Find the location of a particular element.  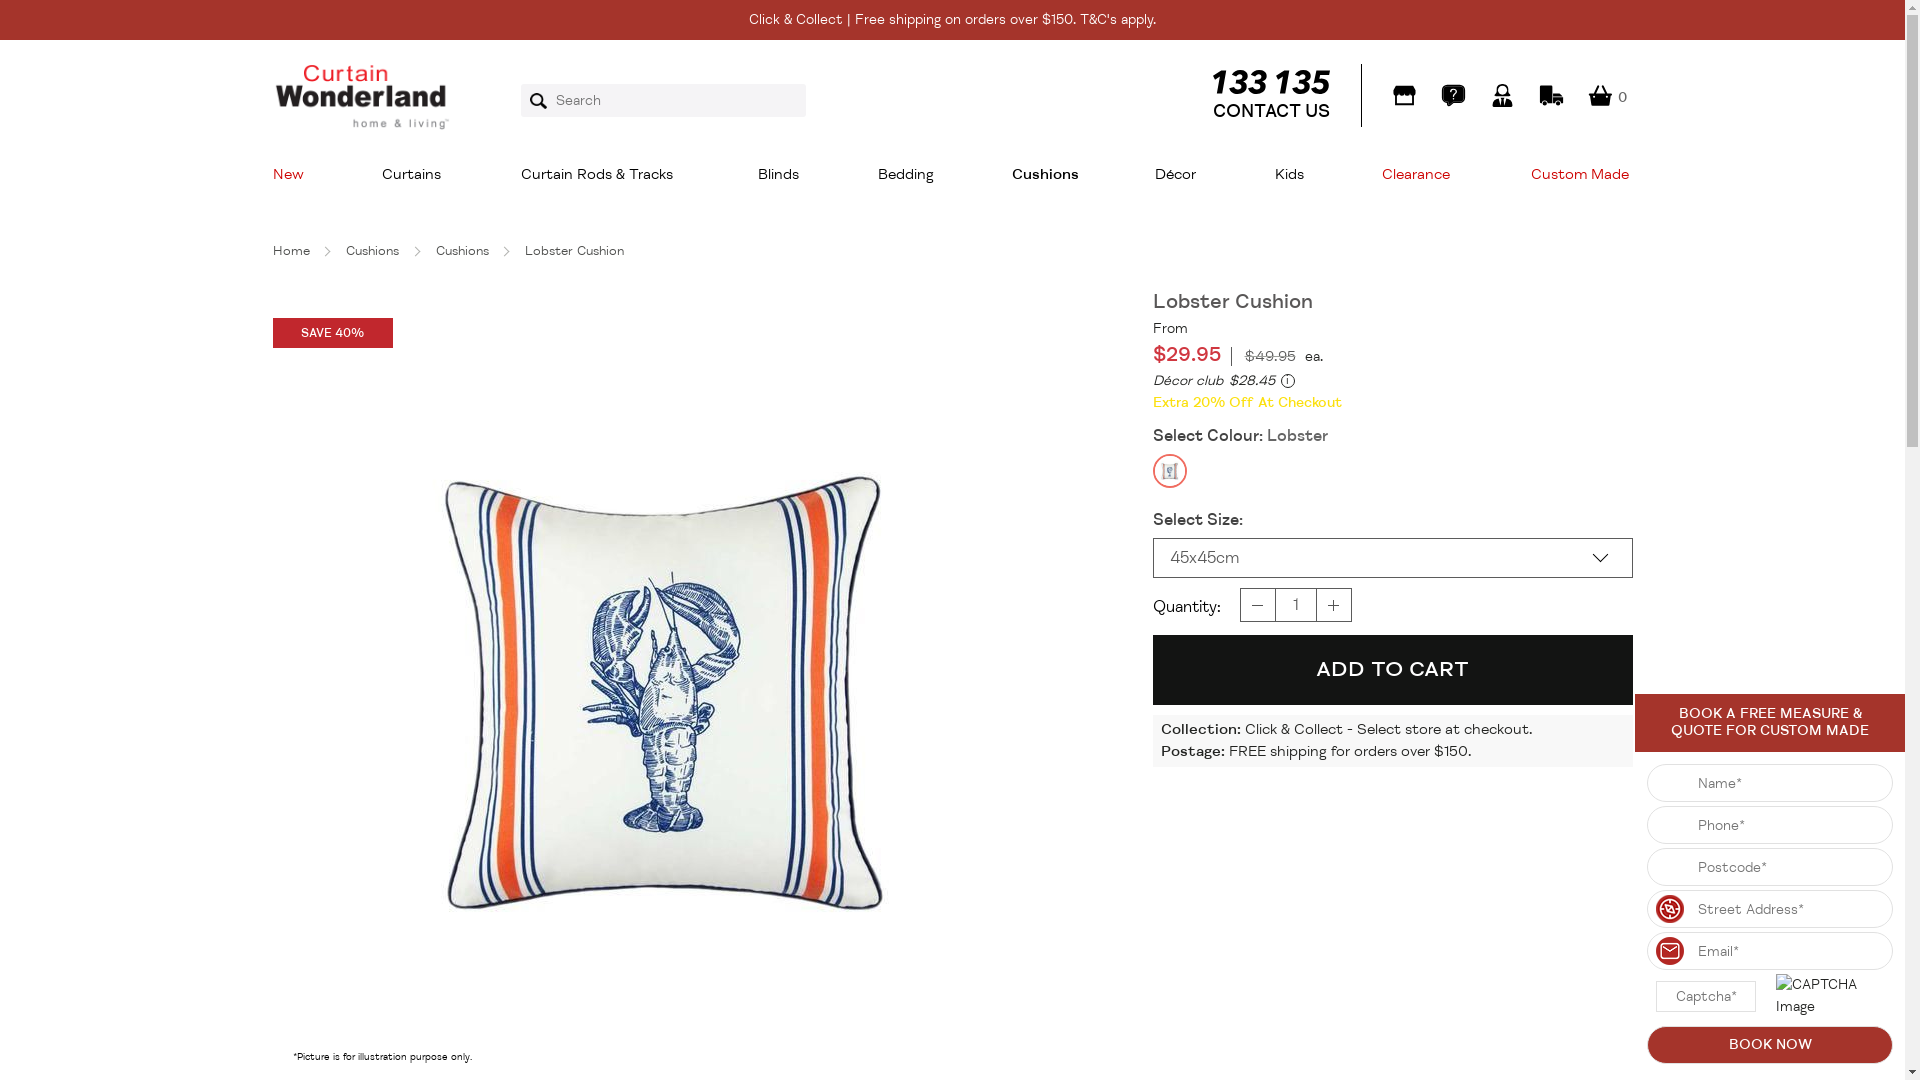

track order is located at coordinates (1550, 96).